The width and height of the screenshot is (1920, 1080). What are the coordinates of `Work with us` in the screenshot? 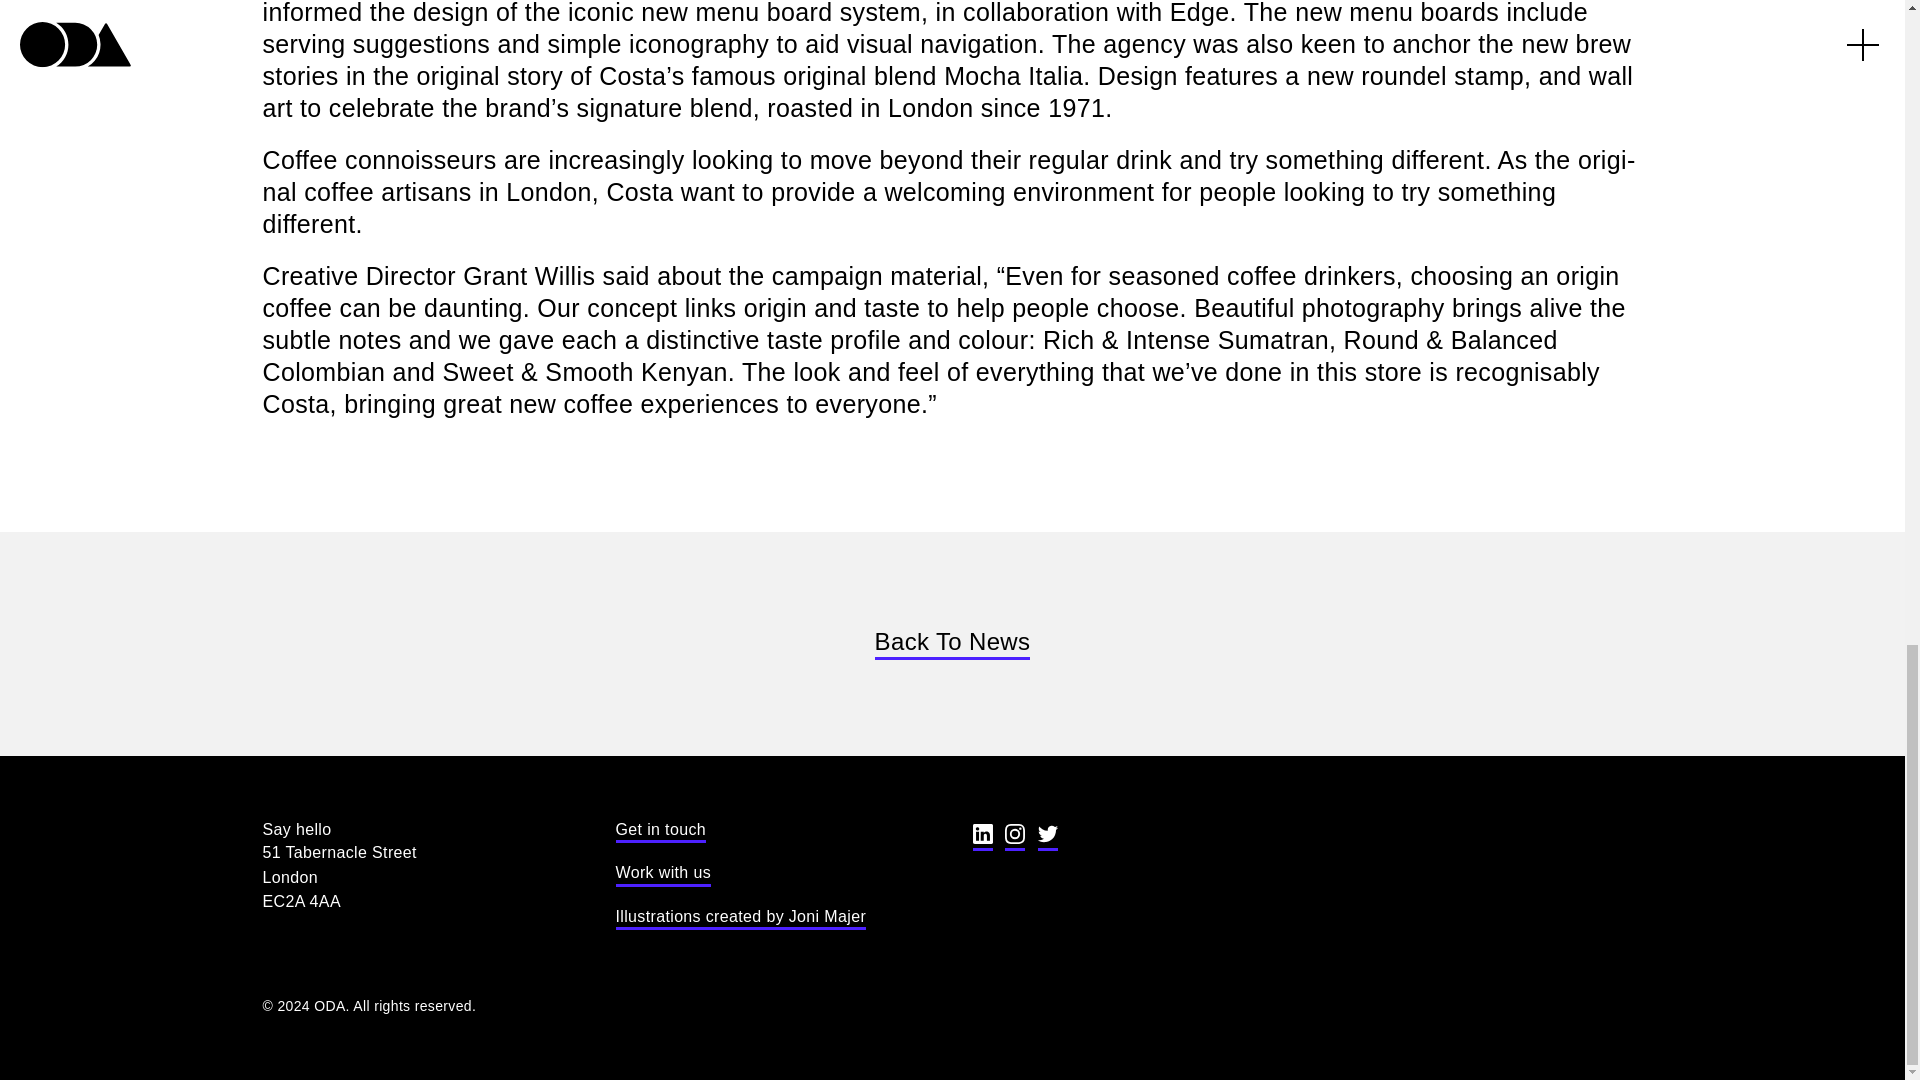 It's located at (663, 874).